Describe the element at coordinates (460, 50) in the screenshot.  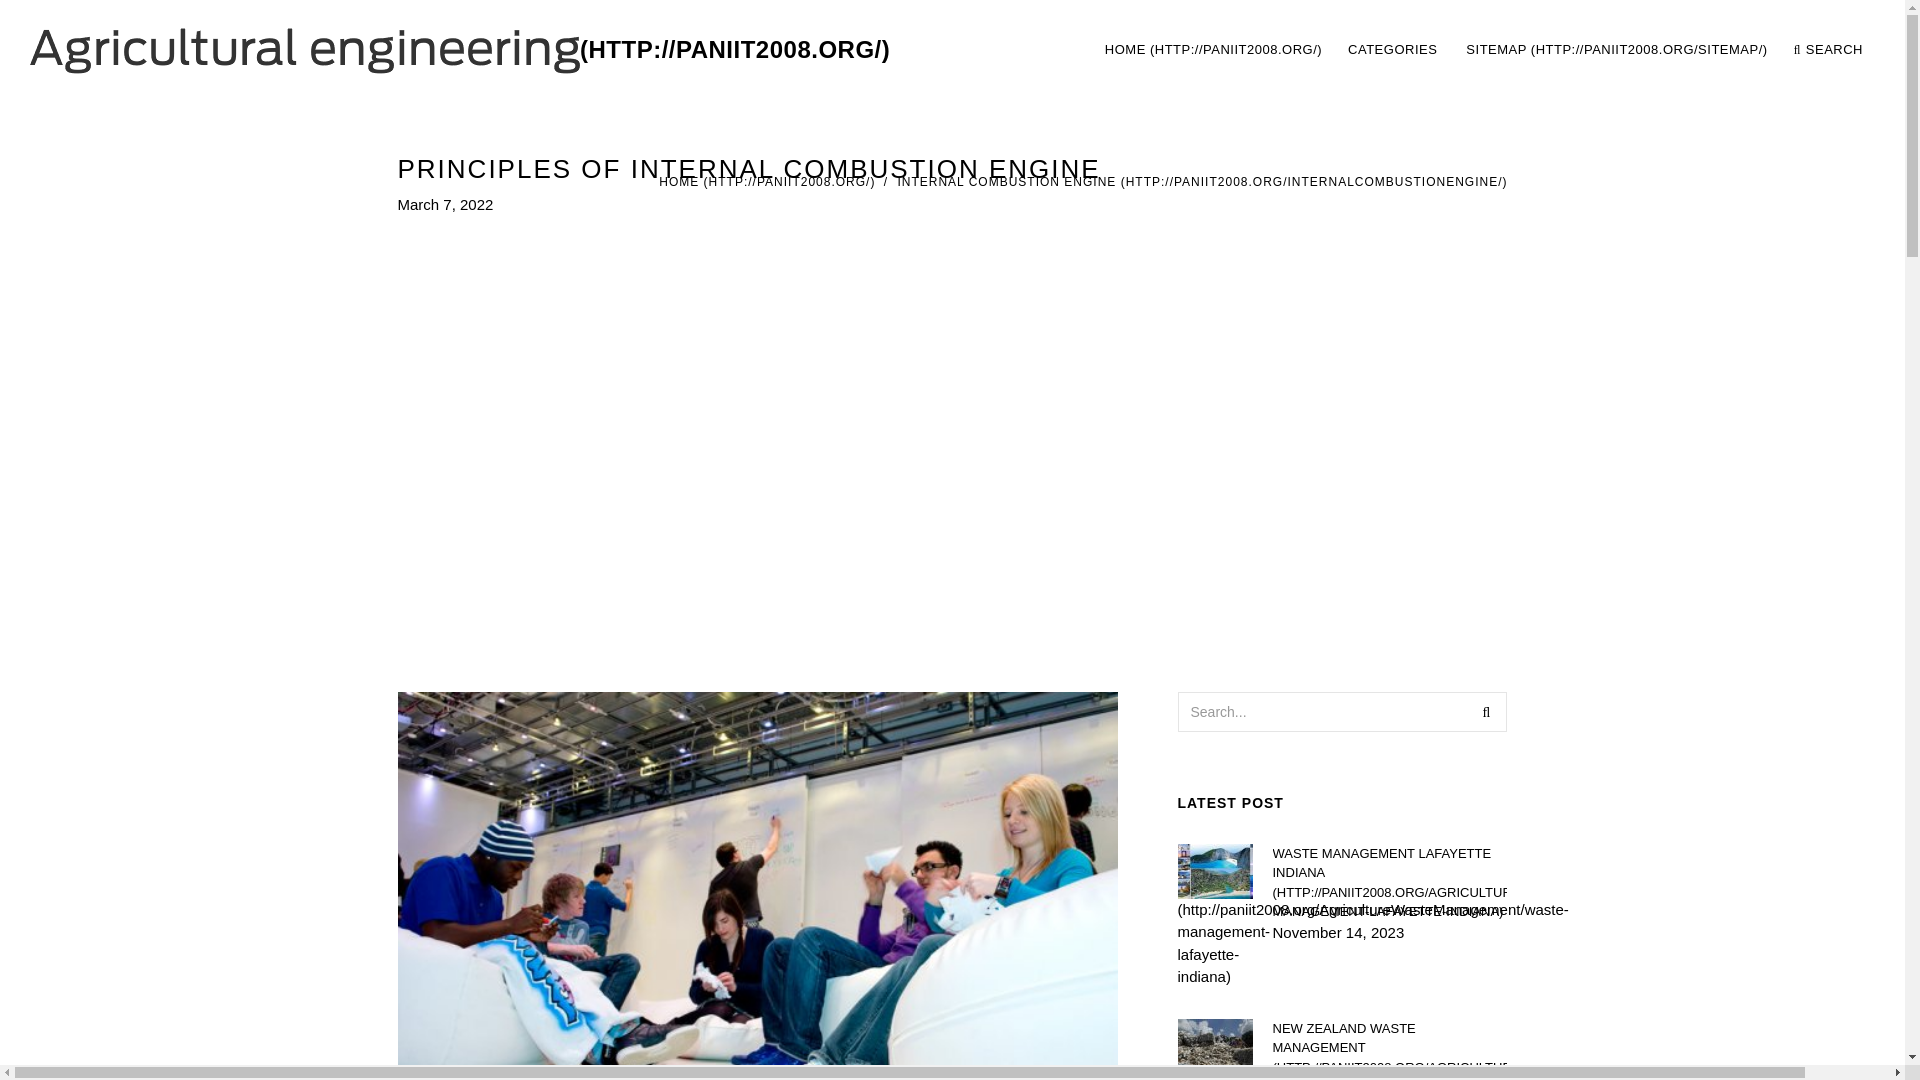
I see `Agricultural engineering` at that location.